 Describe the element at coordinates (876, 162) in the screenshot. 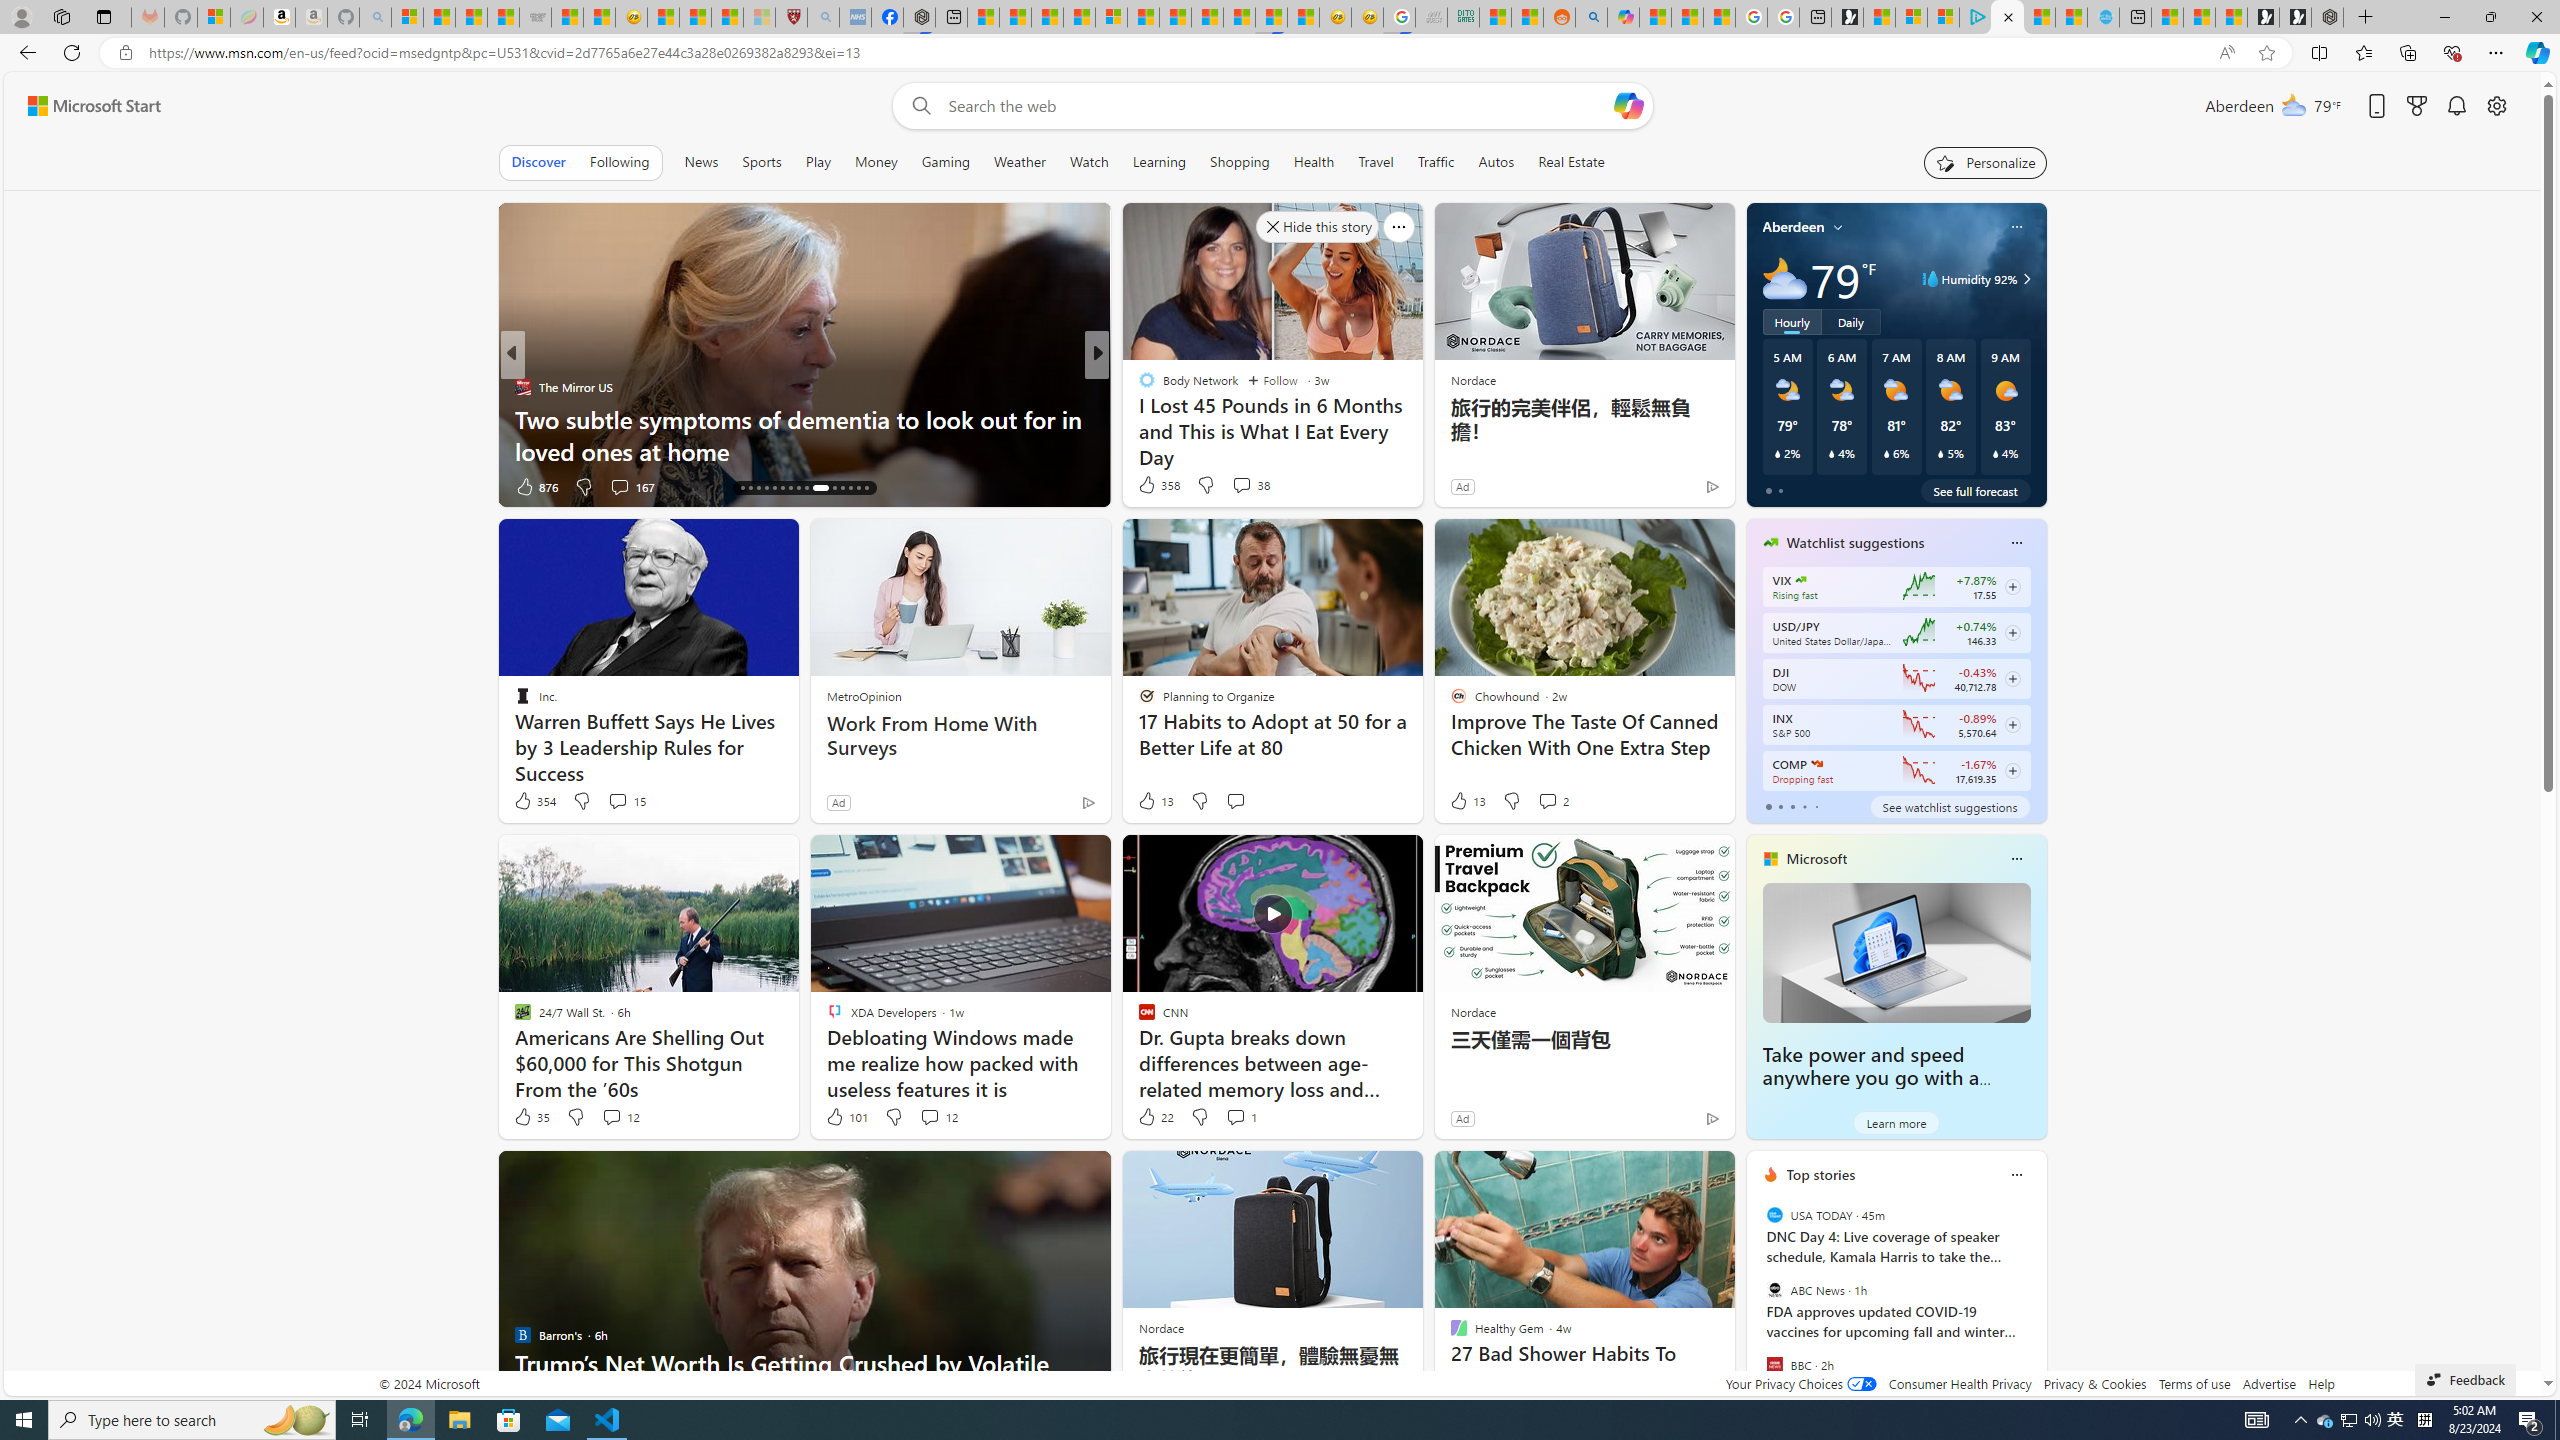

I see `Money` at that location.